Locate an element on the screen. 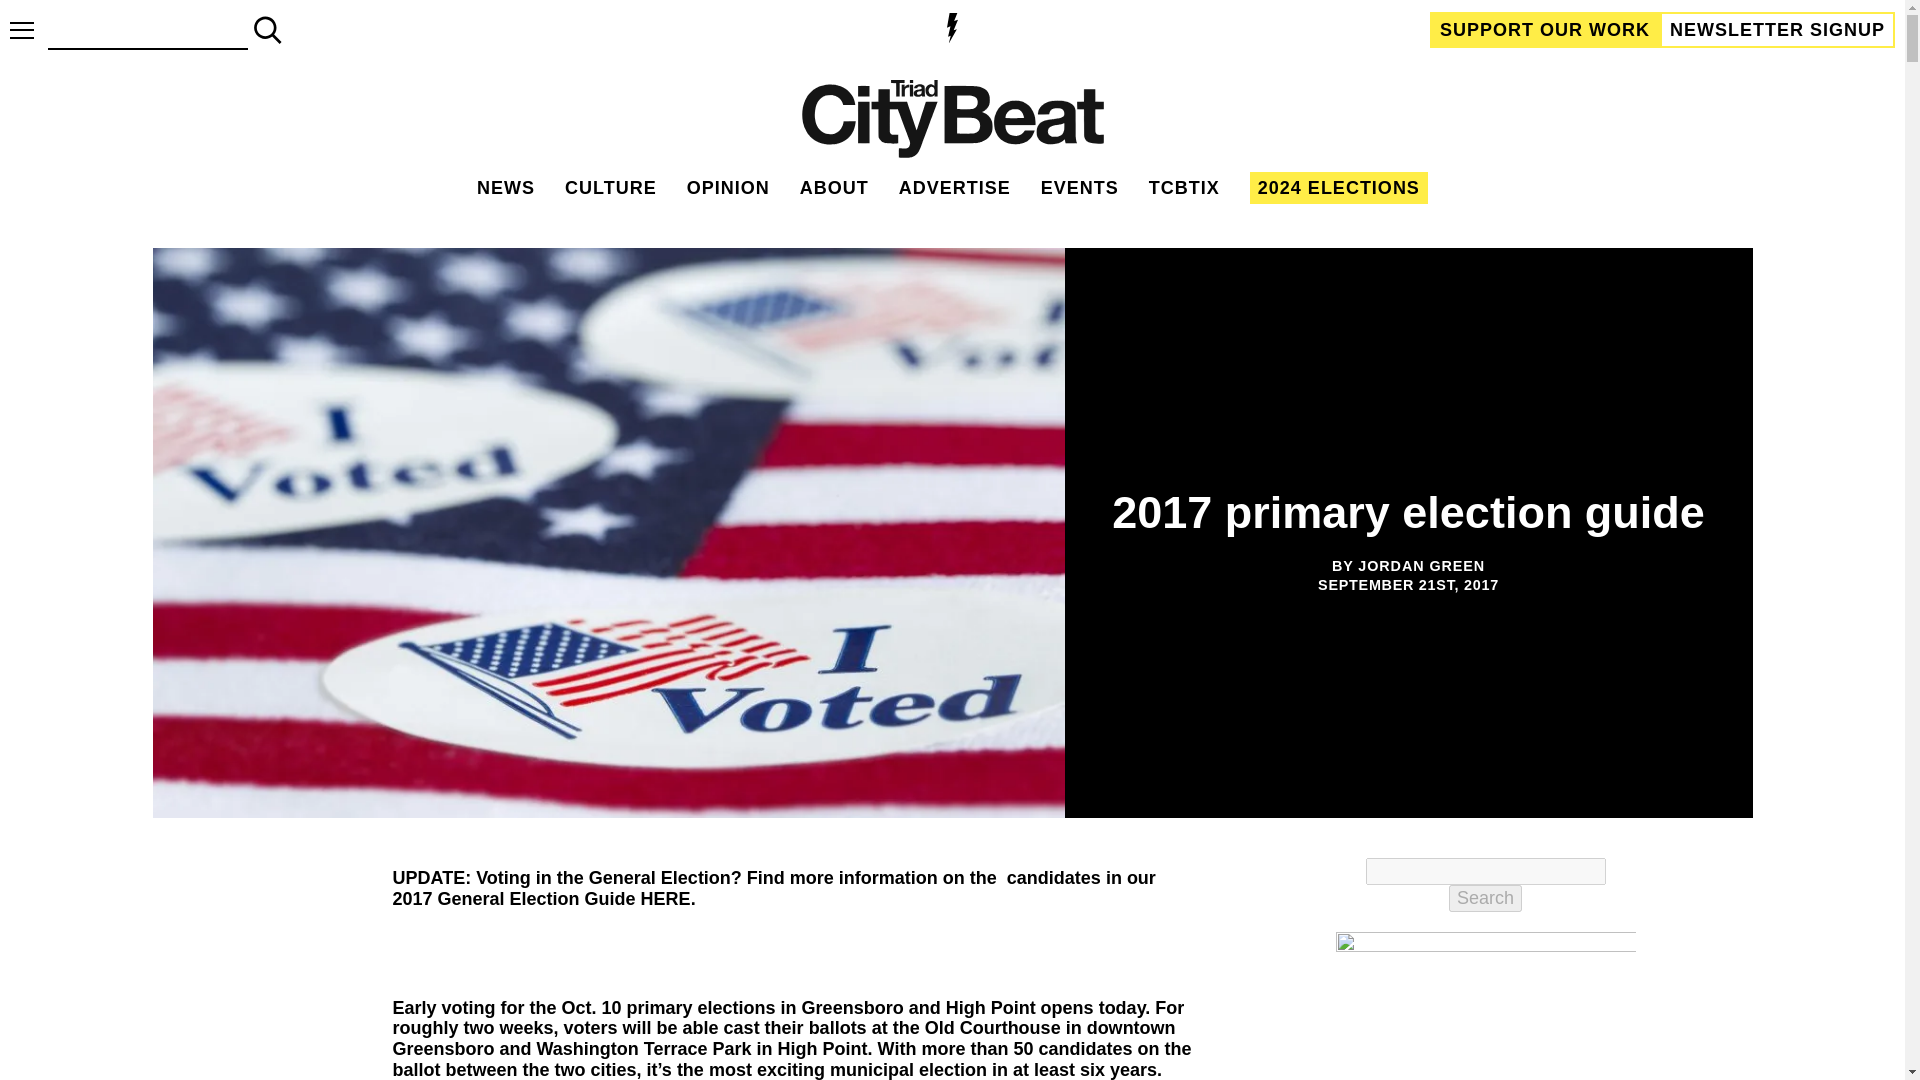 The width and height of the screenshot is (1920, 1080). ADVERTISE is located at coordinates (954, 188).